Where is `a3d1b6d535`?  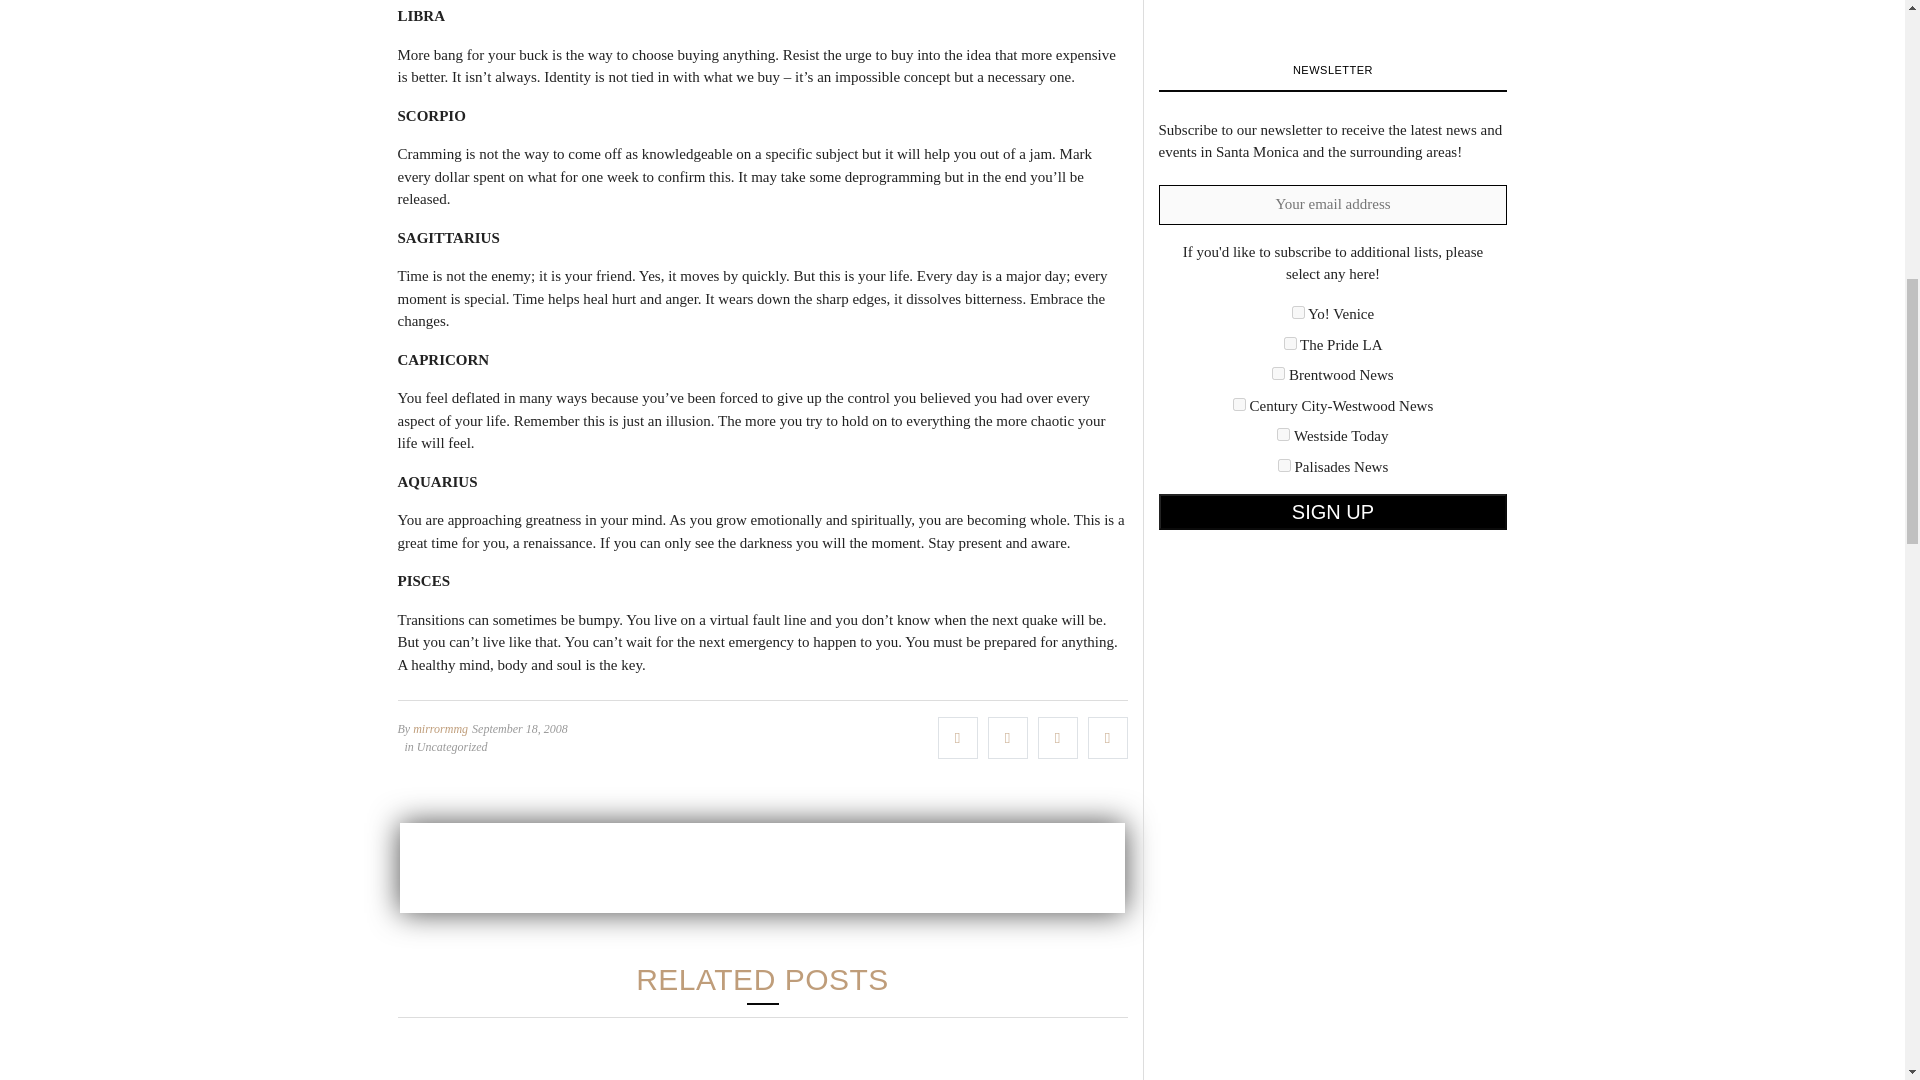
a3d1b6d535 is located at coordinates (1283, 434).